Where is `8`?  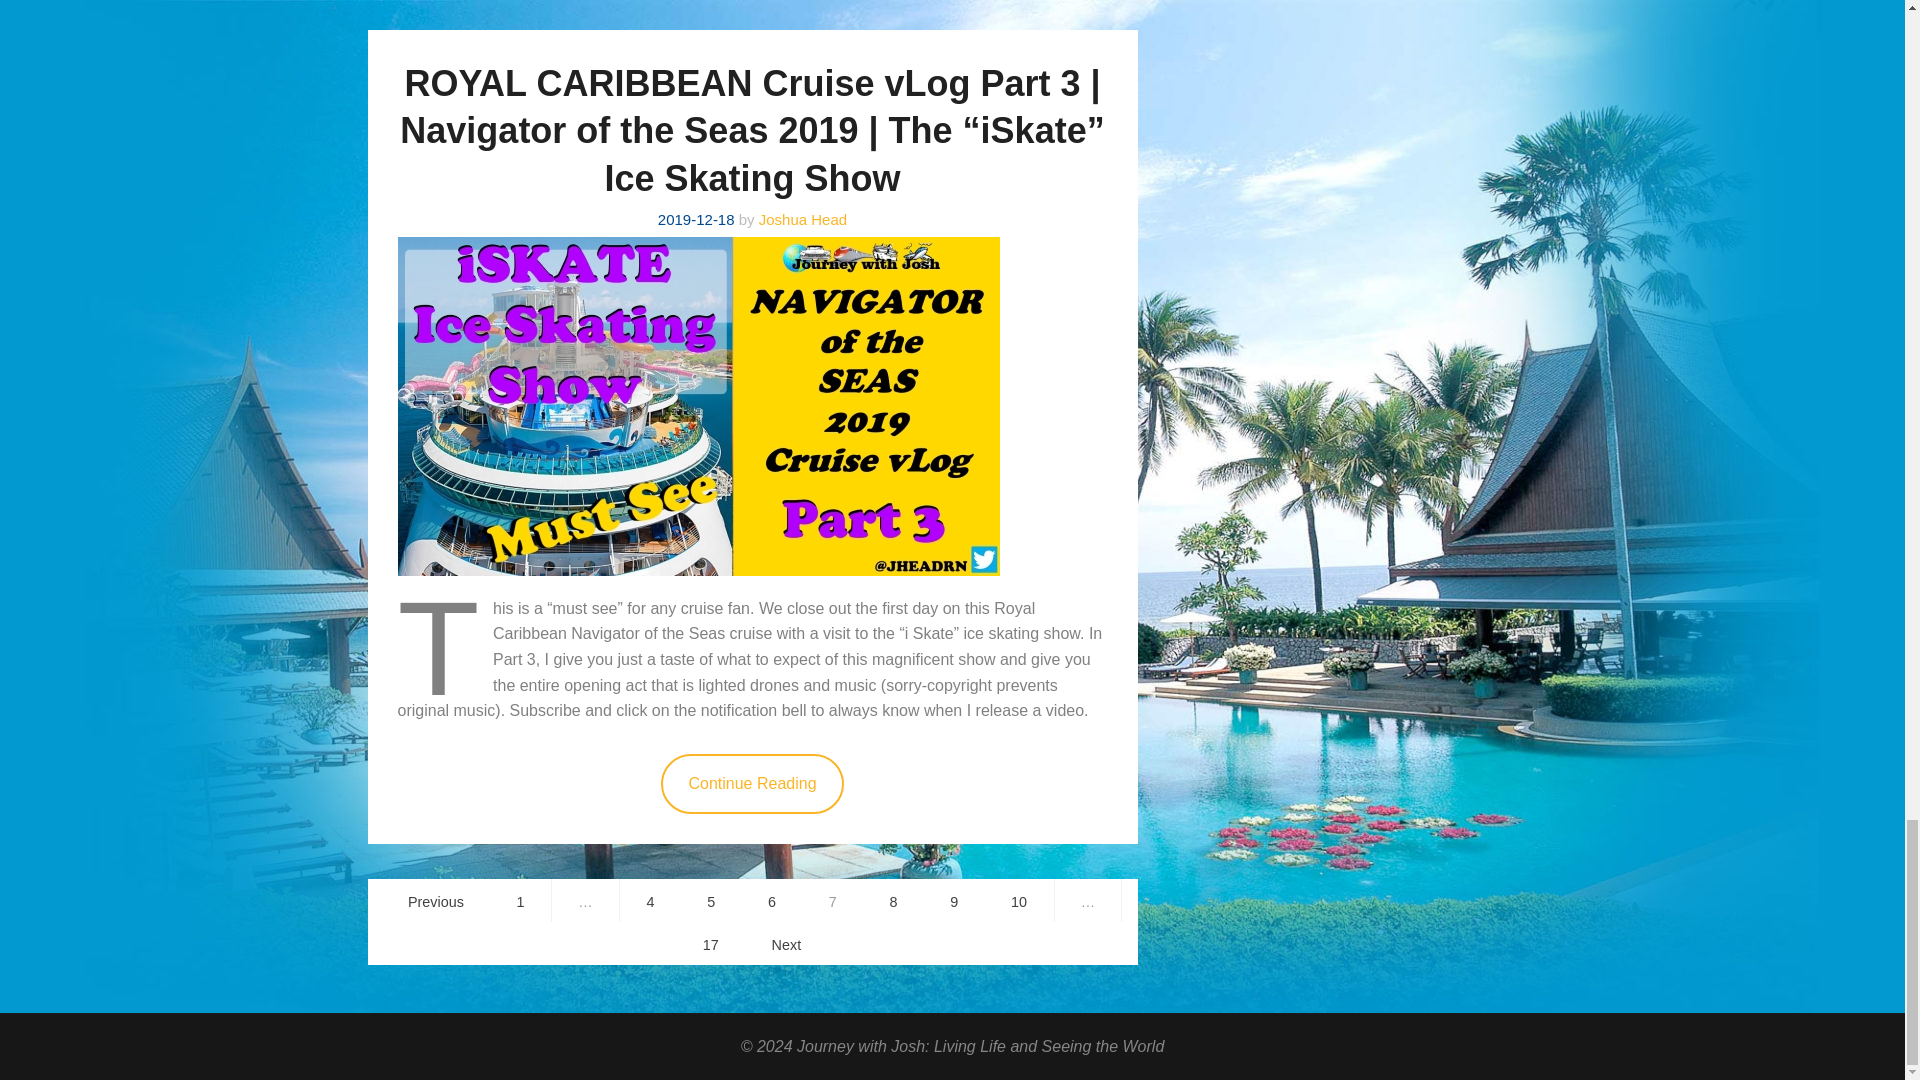
8 is located at coordinates (894, 900).